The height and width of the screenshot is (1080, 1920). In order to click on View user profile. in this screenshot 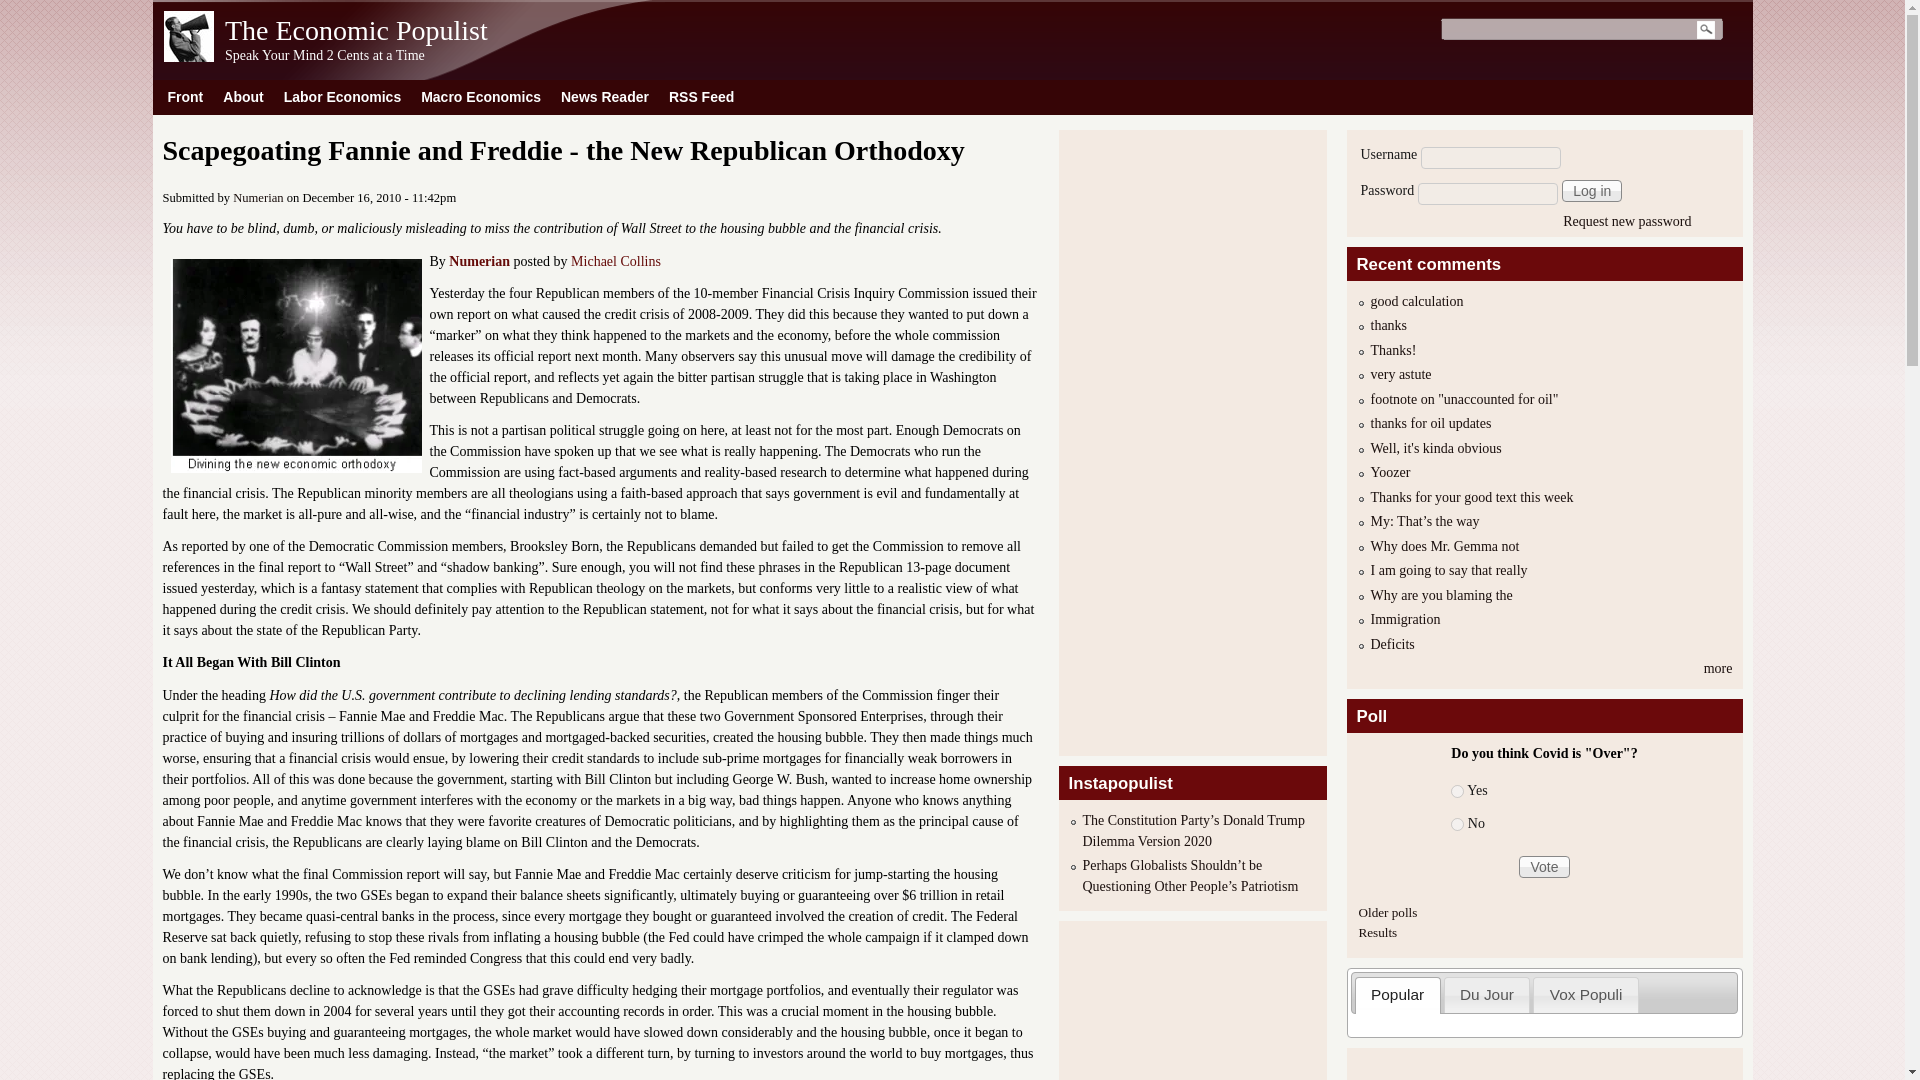, I will do `click(257, 198)`.